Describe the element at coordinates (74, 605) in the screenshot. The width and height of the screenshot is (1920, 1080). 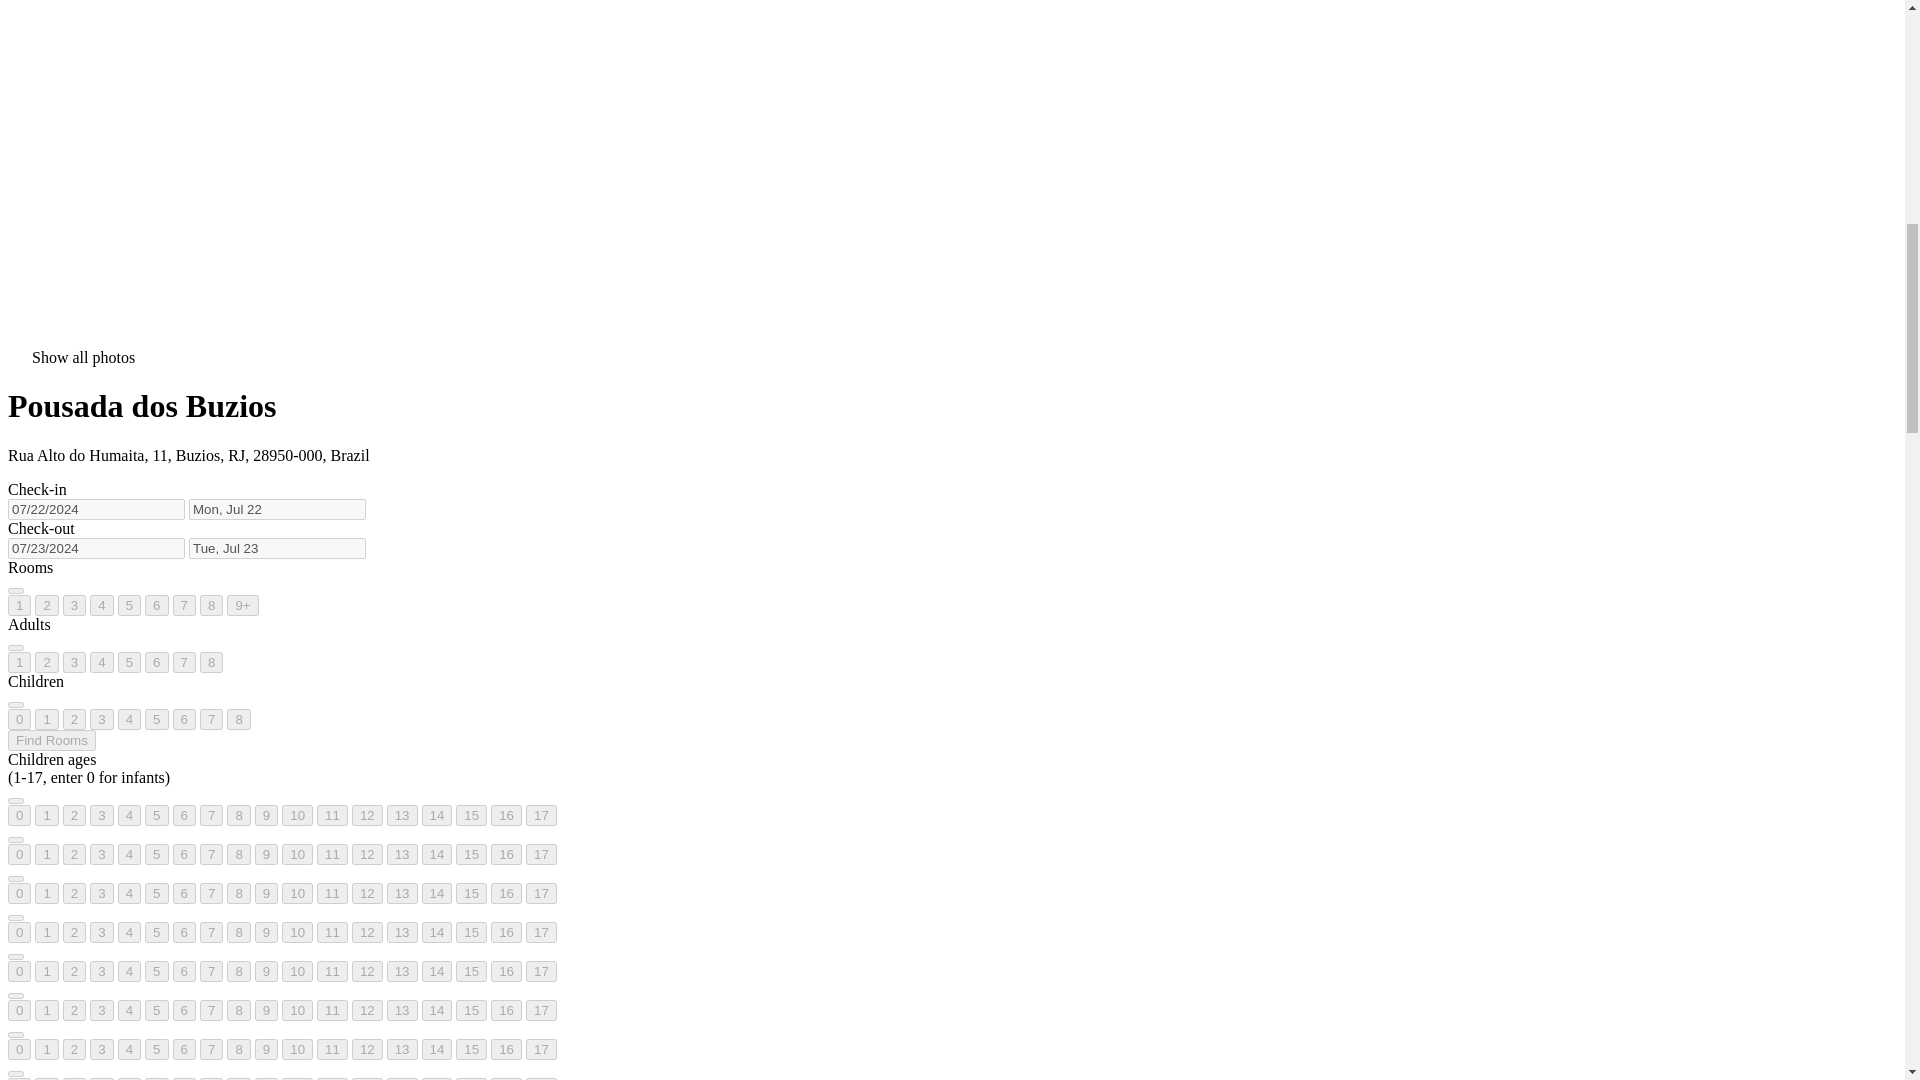
I see `3` at that location.